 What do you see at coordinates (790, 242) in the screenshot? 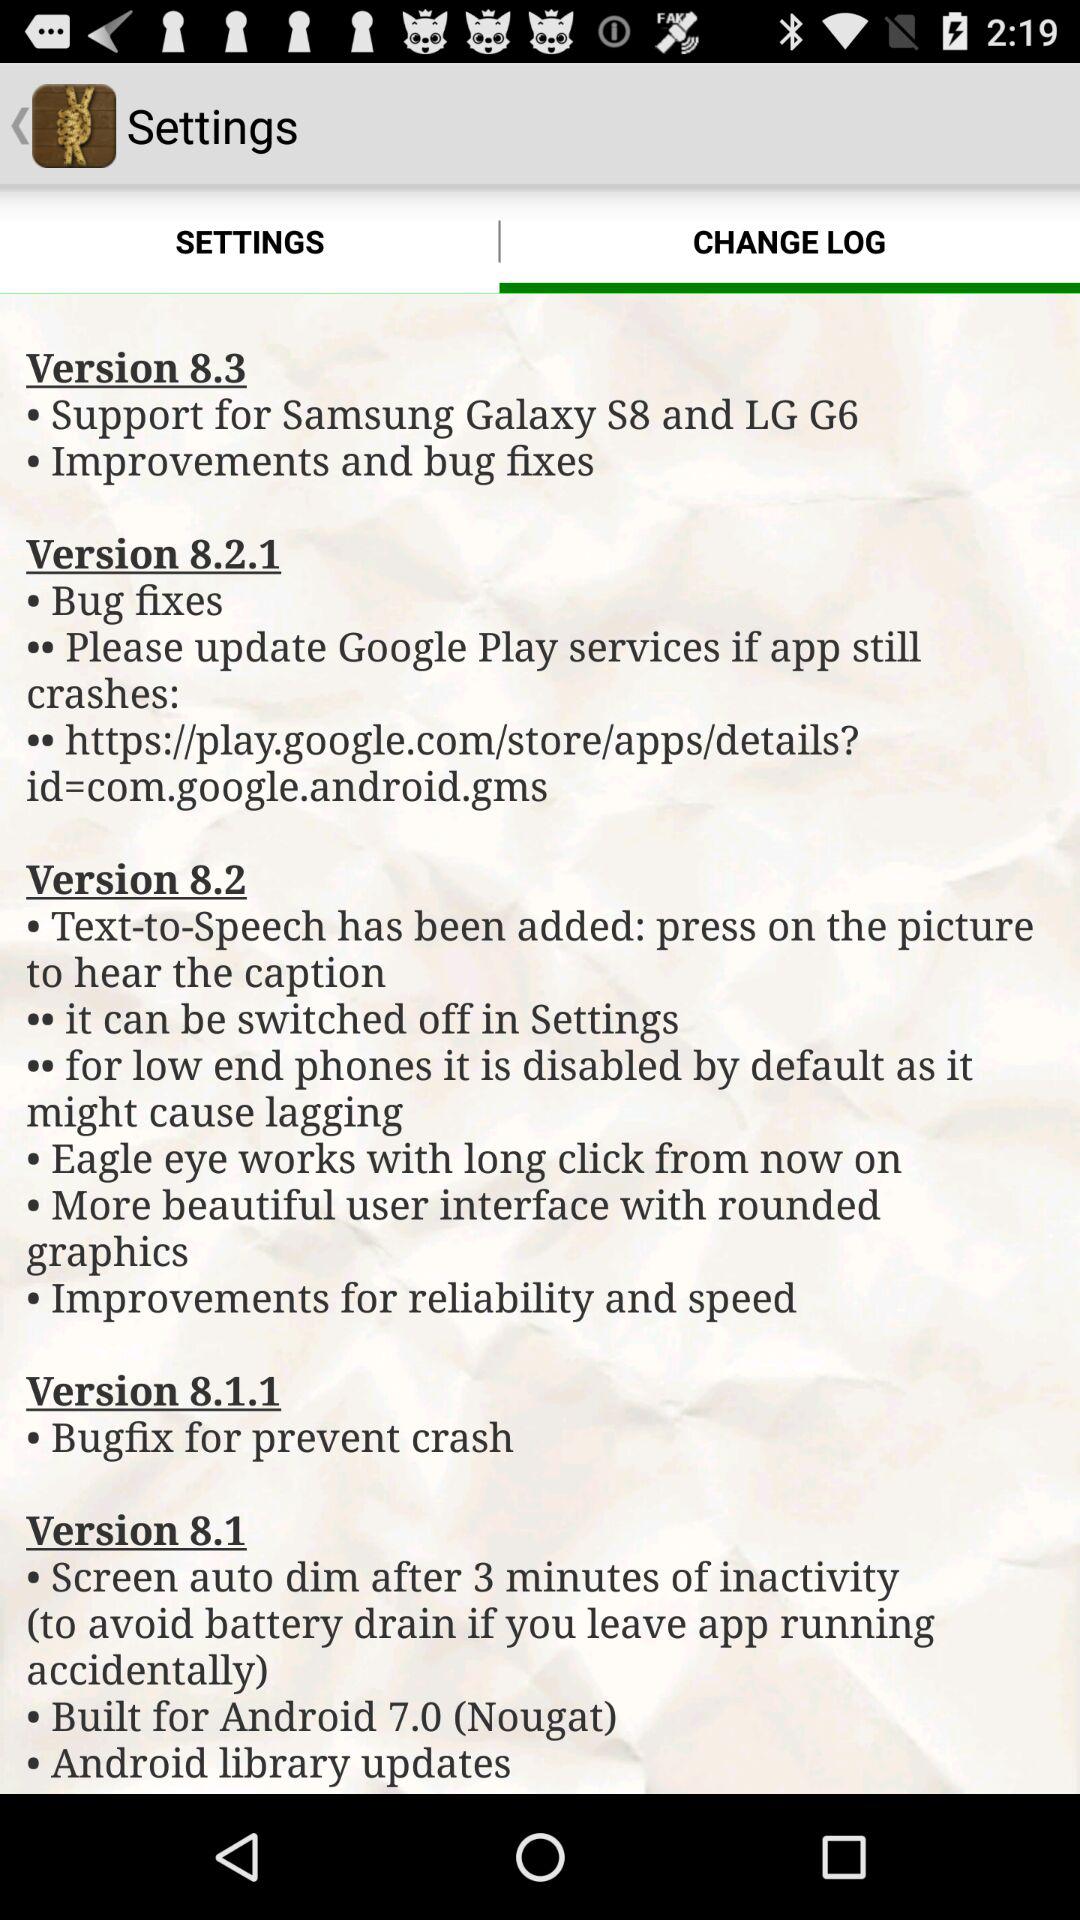
I see `launch icon above the version 8 3 item` at bounding box center [790, 242].